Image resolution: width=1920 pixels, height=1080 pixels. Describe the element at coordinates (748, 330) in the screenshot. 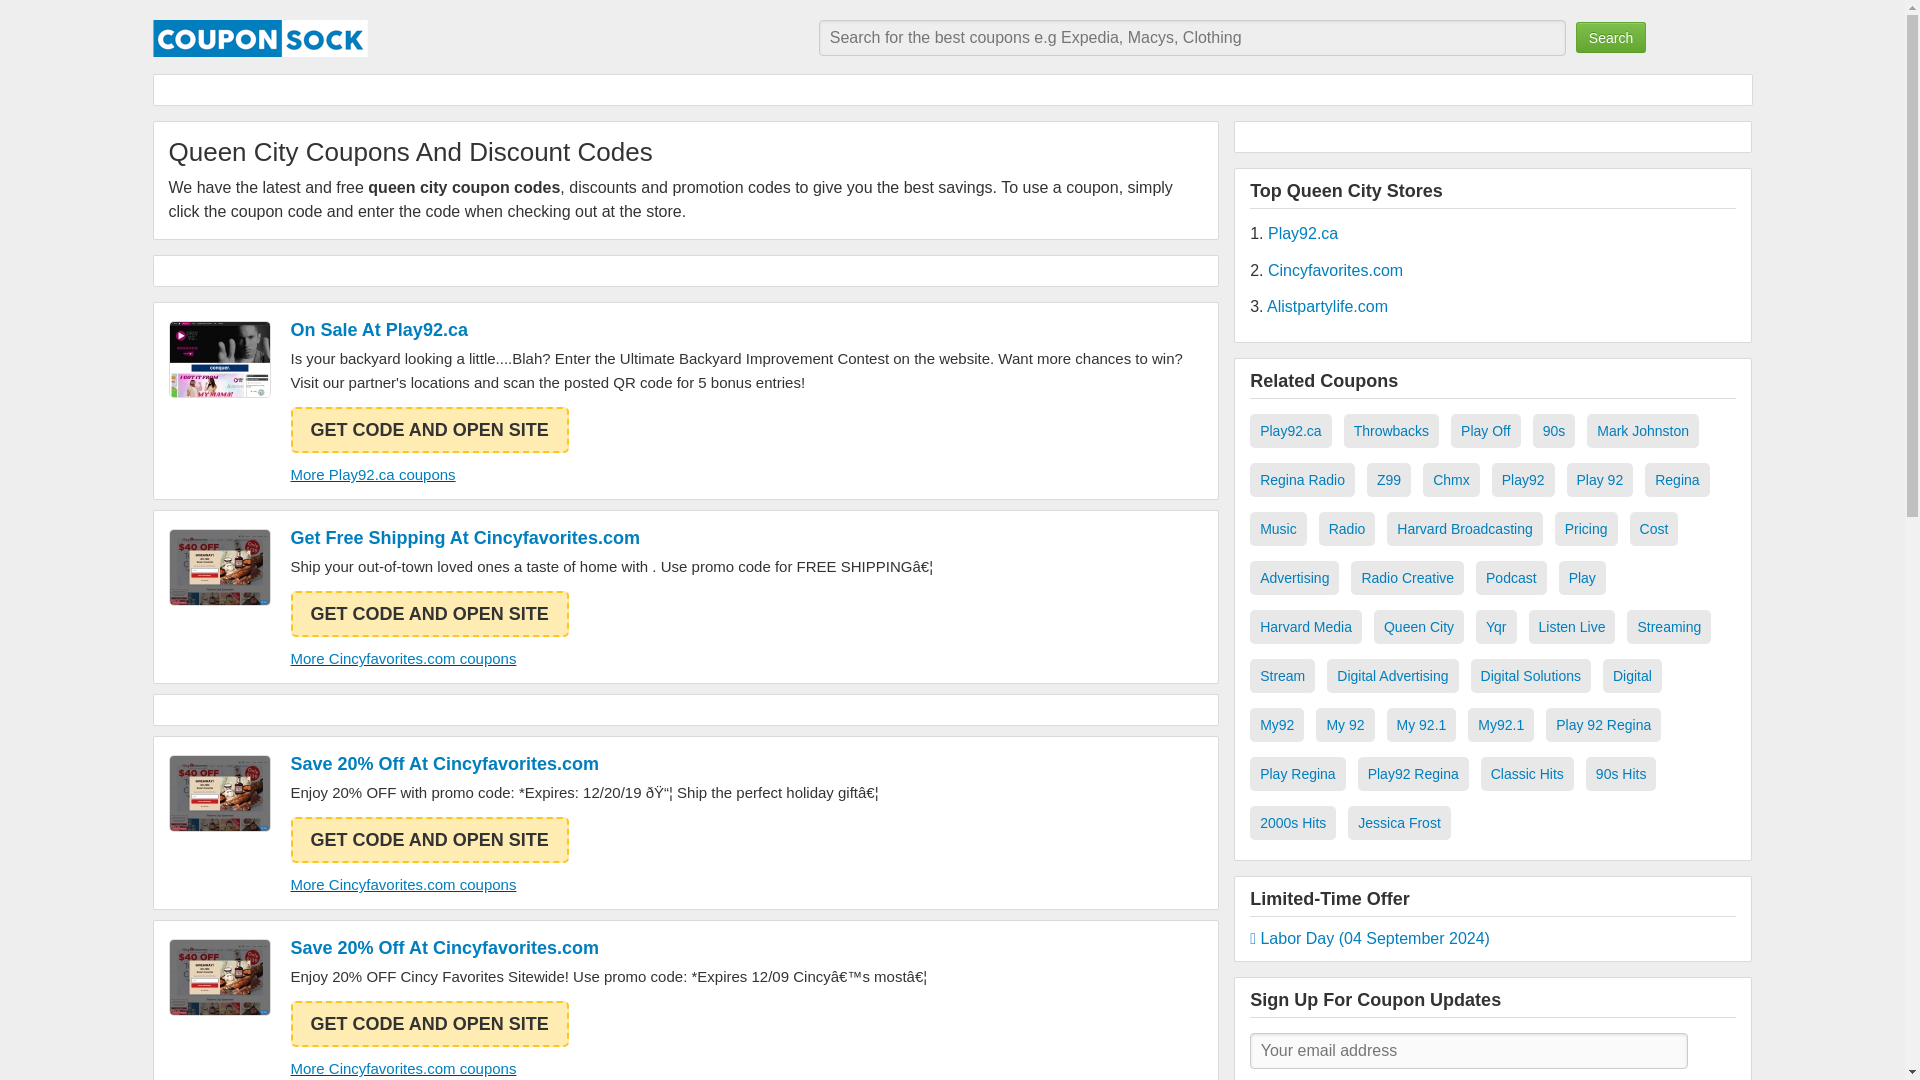

I see `On Sale At Play92.ca` at that location.